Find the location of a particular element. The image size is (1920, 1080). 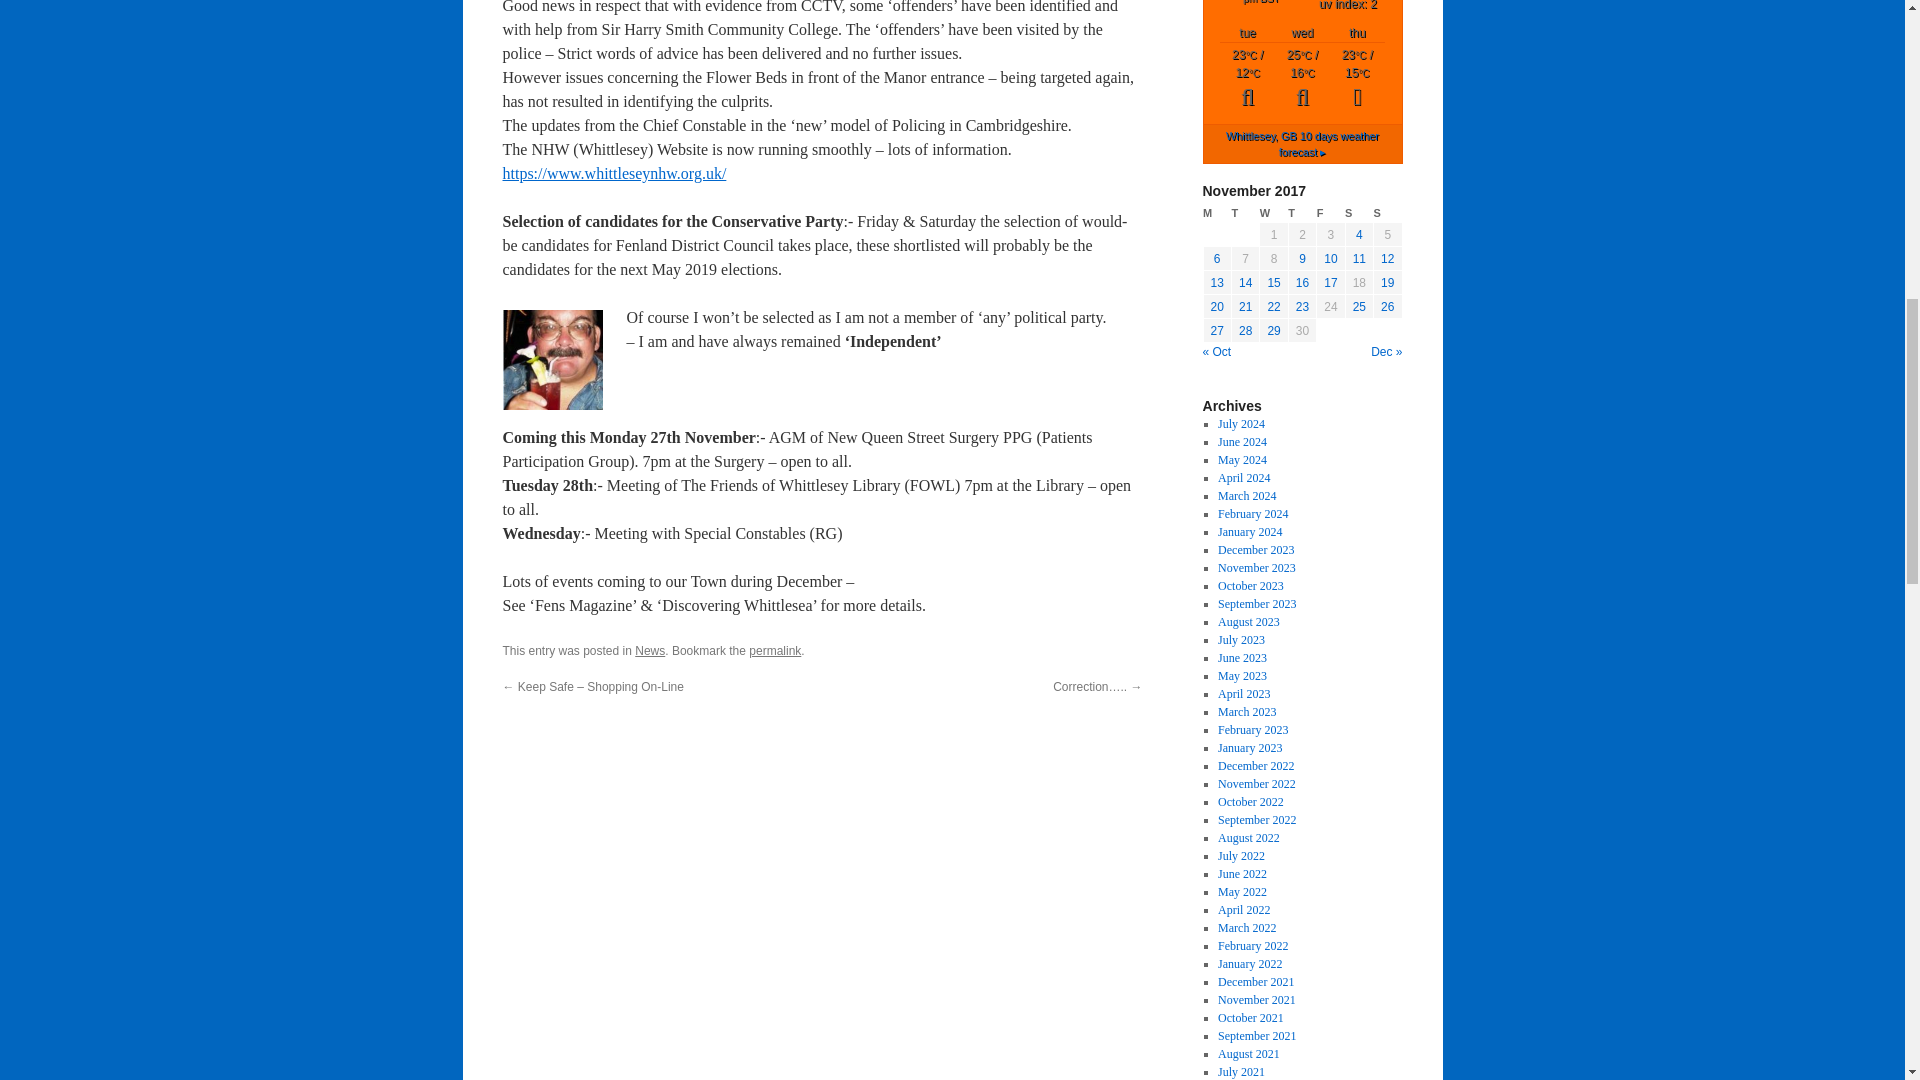

13 is located at coordinates (1218, 283).